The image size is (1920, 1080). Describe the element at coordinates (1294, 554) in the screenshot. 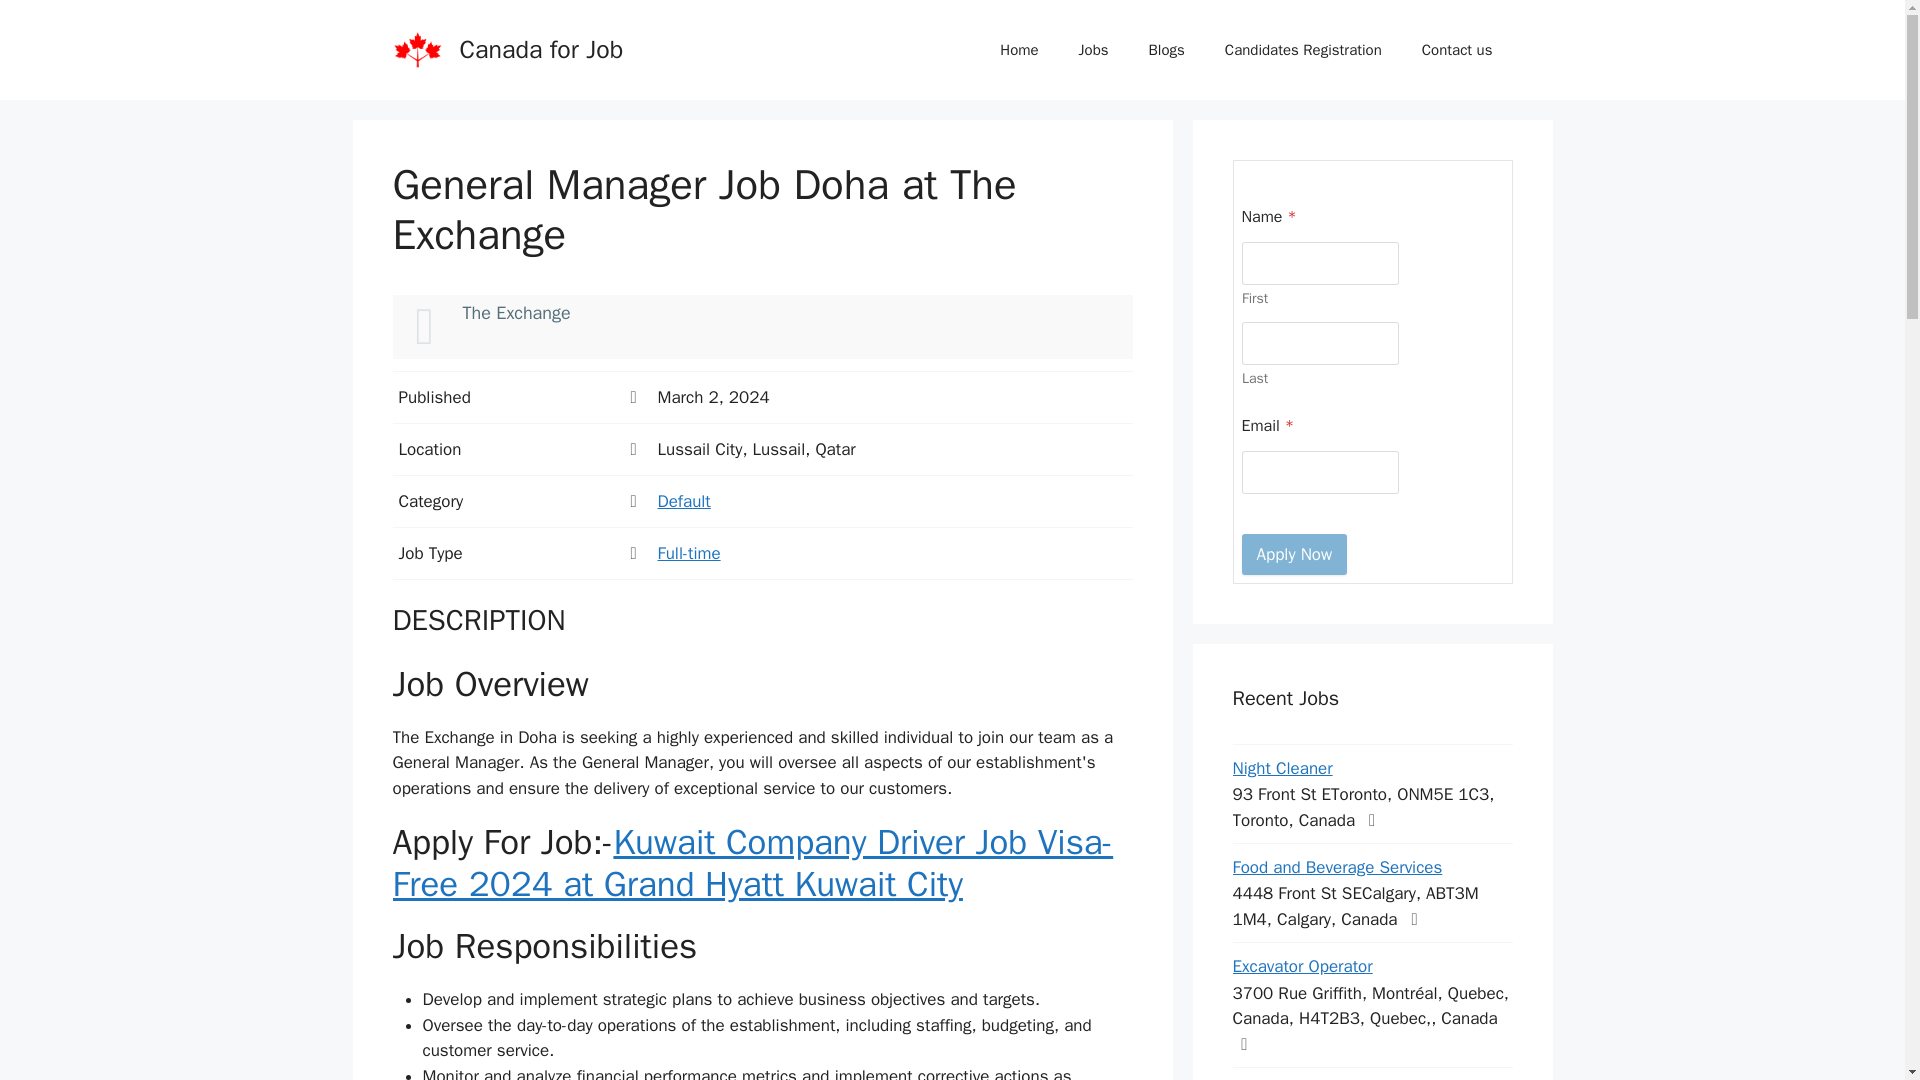

I see `Apply Now` at that location.